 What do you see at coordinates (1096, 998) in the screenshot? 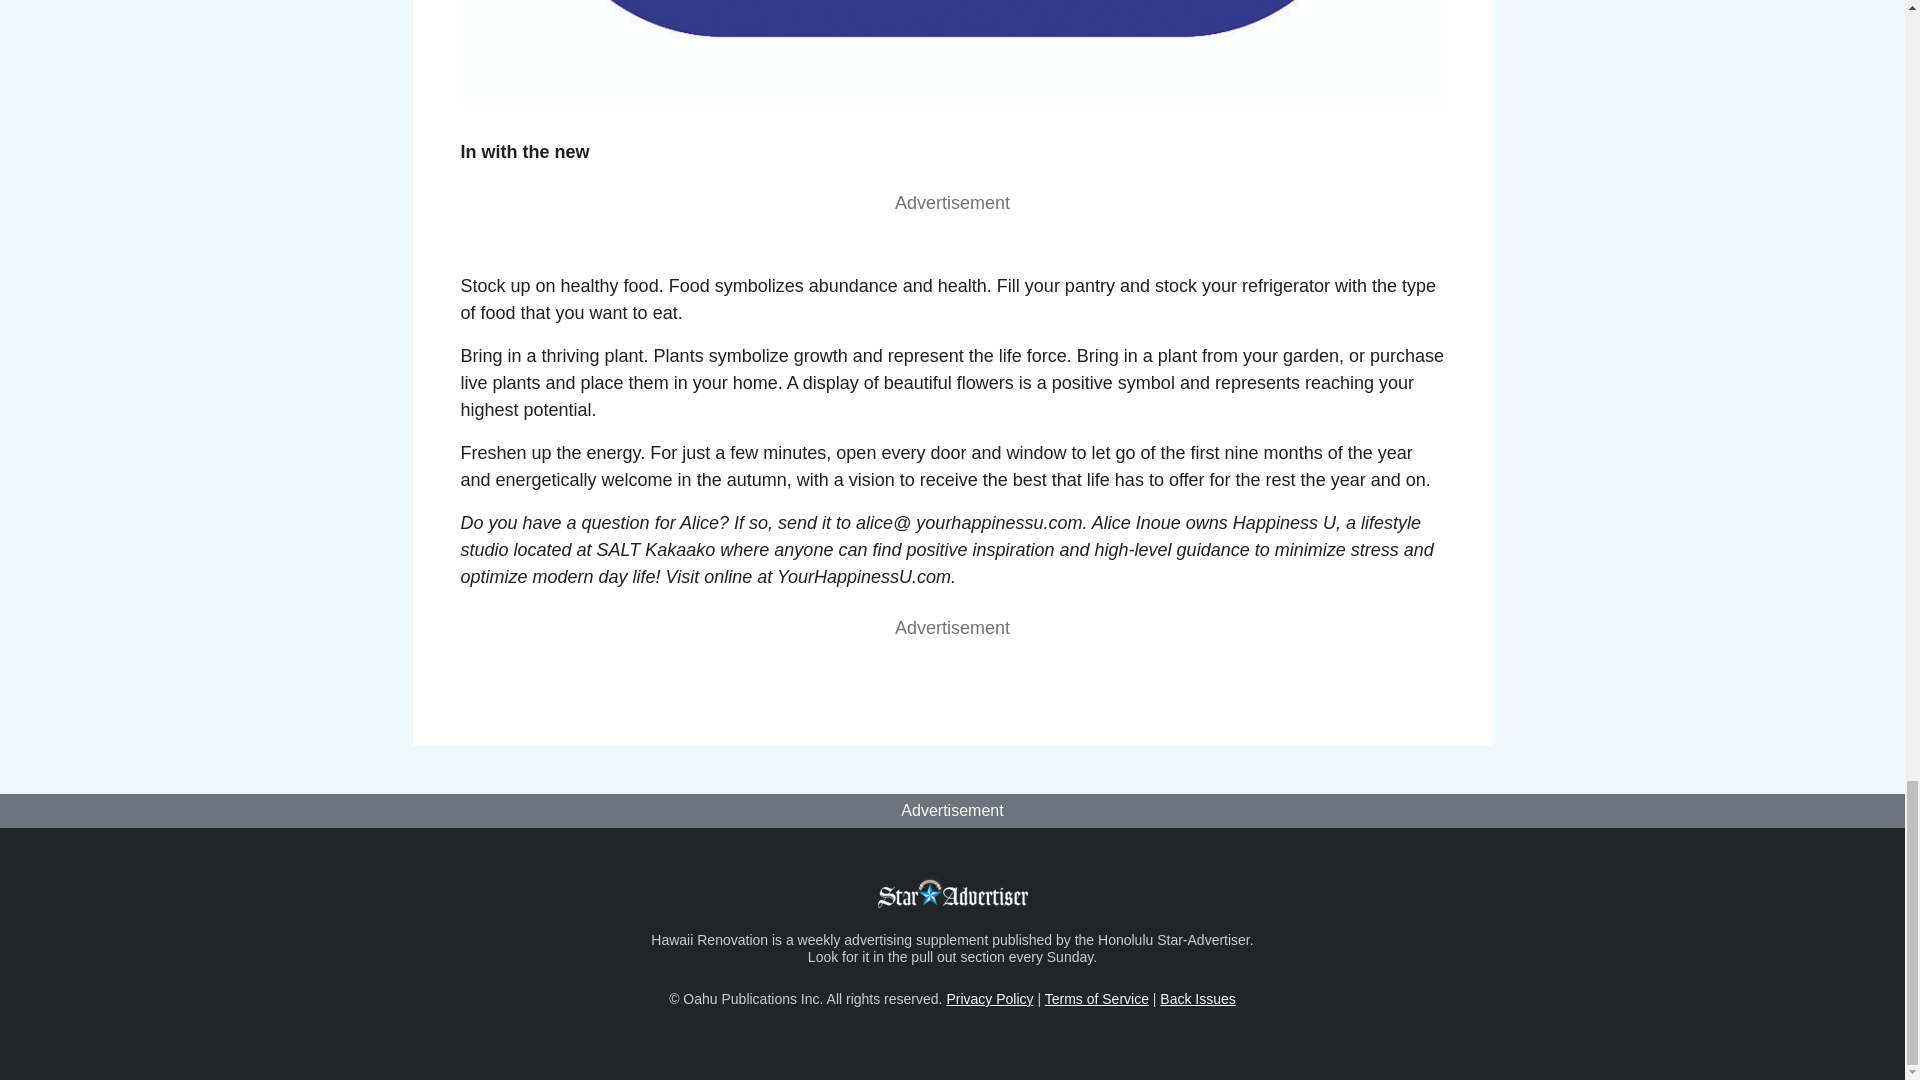
I see `Terms of Service` at bounding box center [1096, 998].